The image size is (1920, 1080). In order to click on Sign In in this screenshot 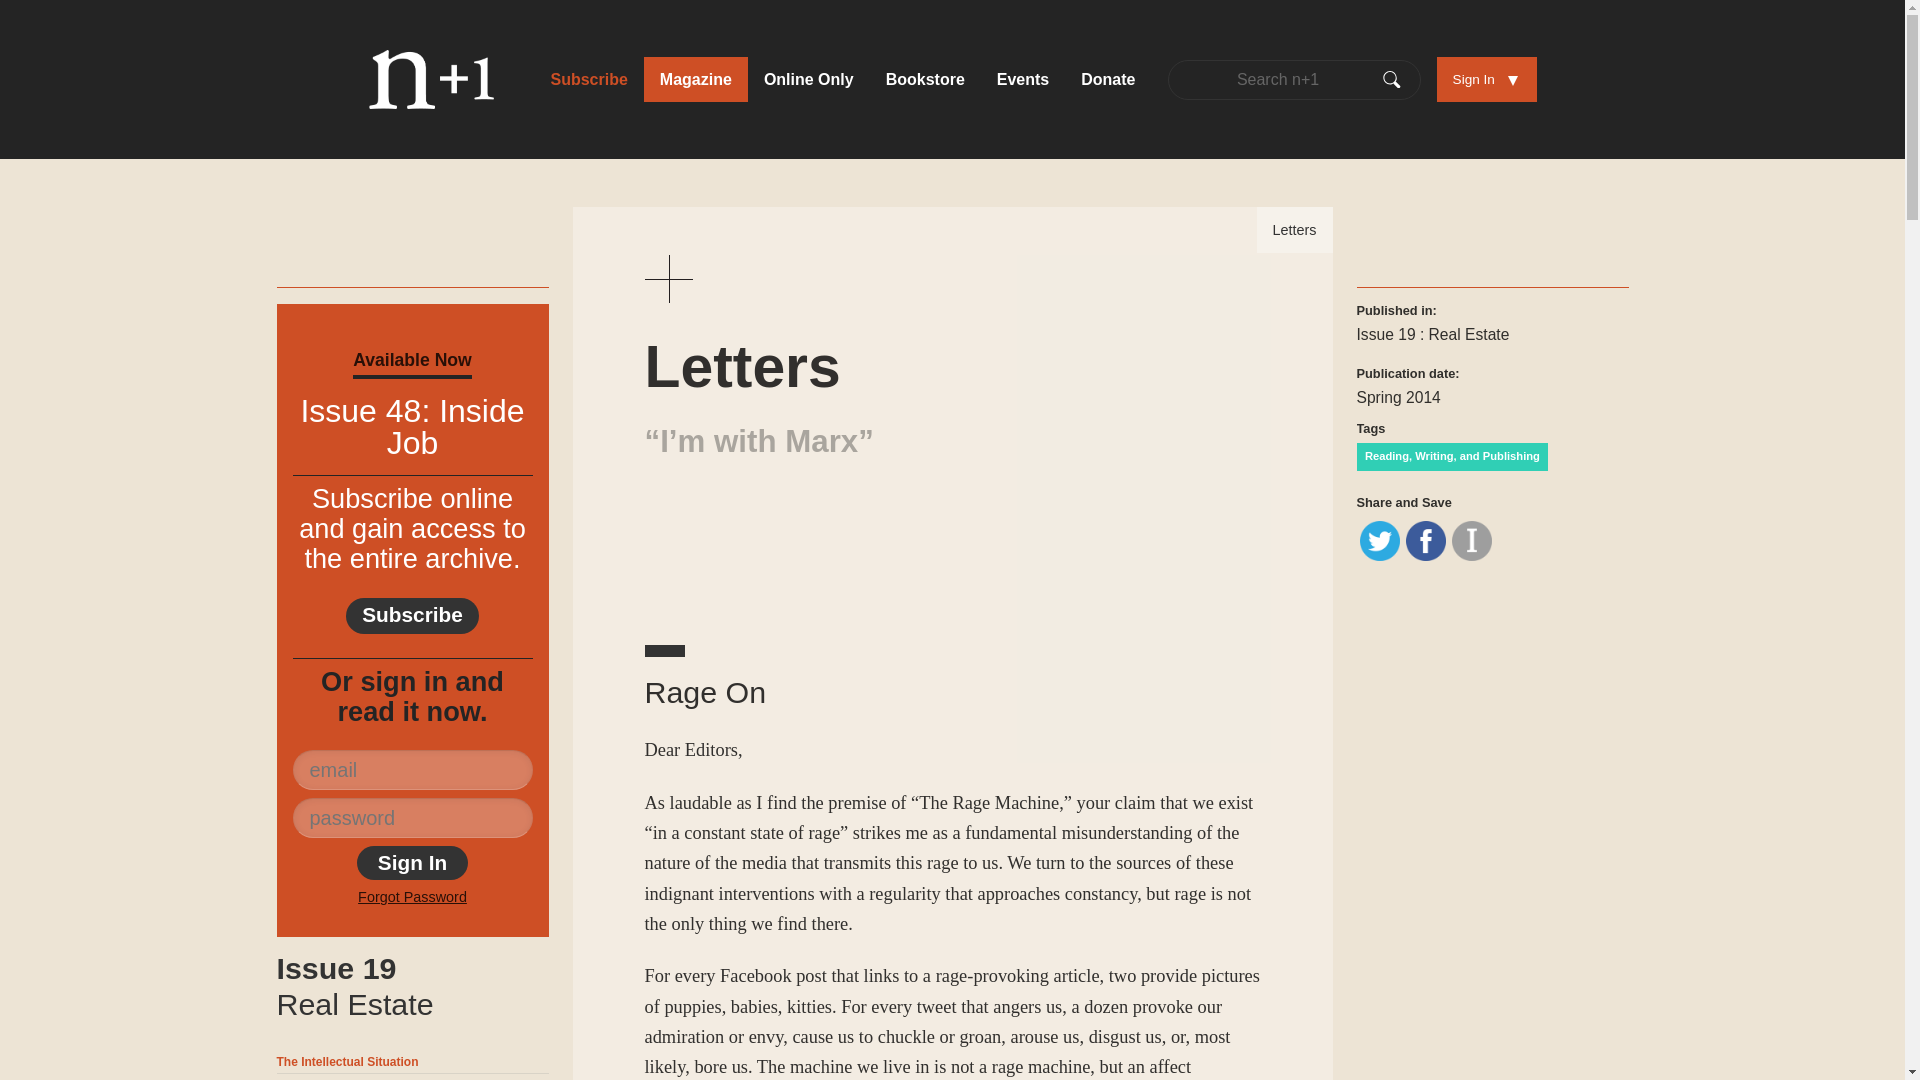, I will do `click(412, 986)`.